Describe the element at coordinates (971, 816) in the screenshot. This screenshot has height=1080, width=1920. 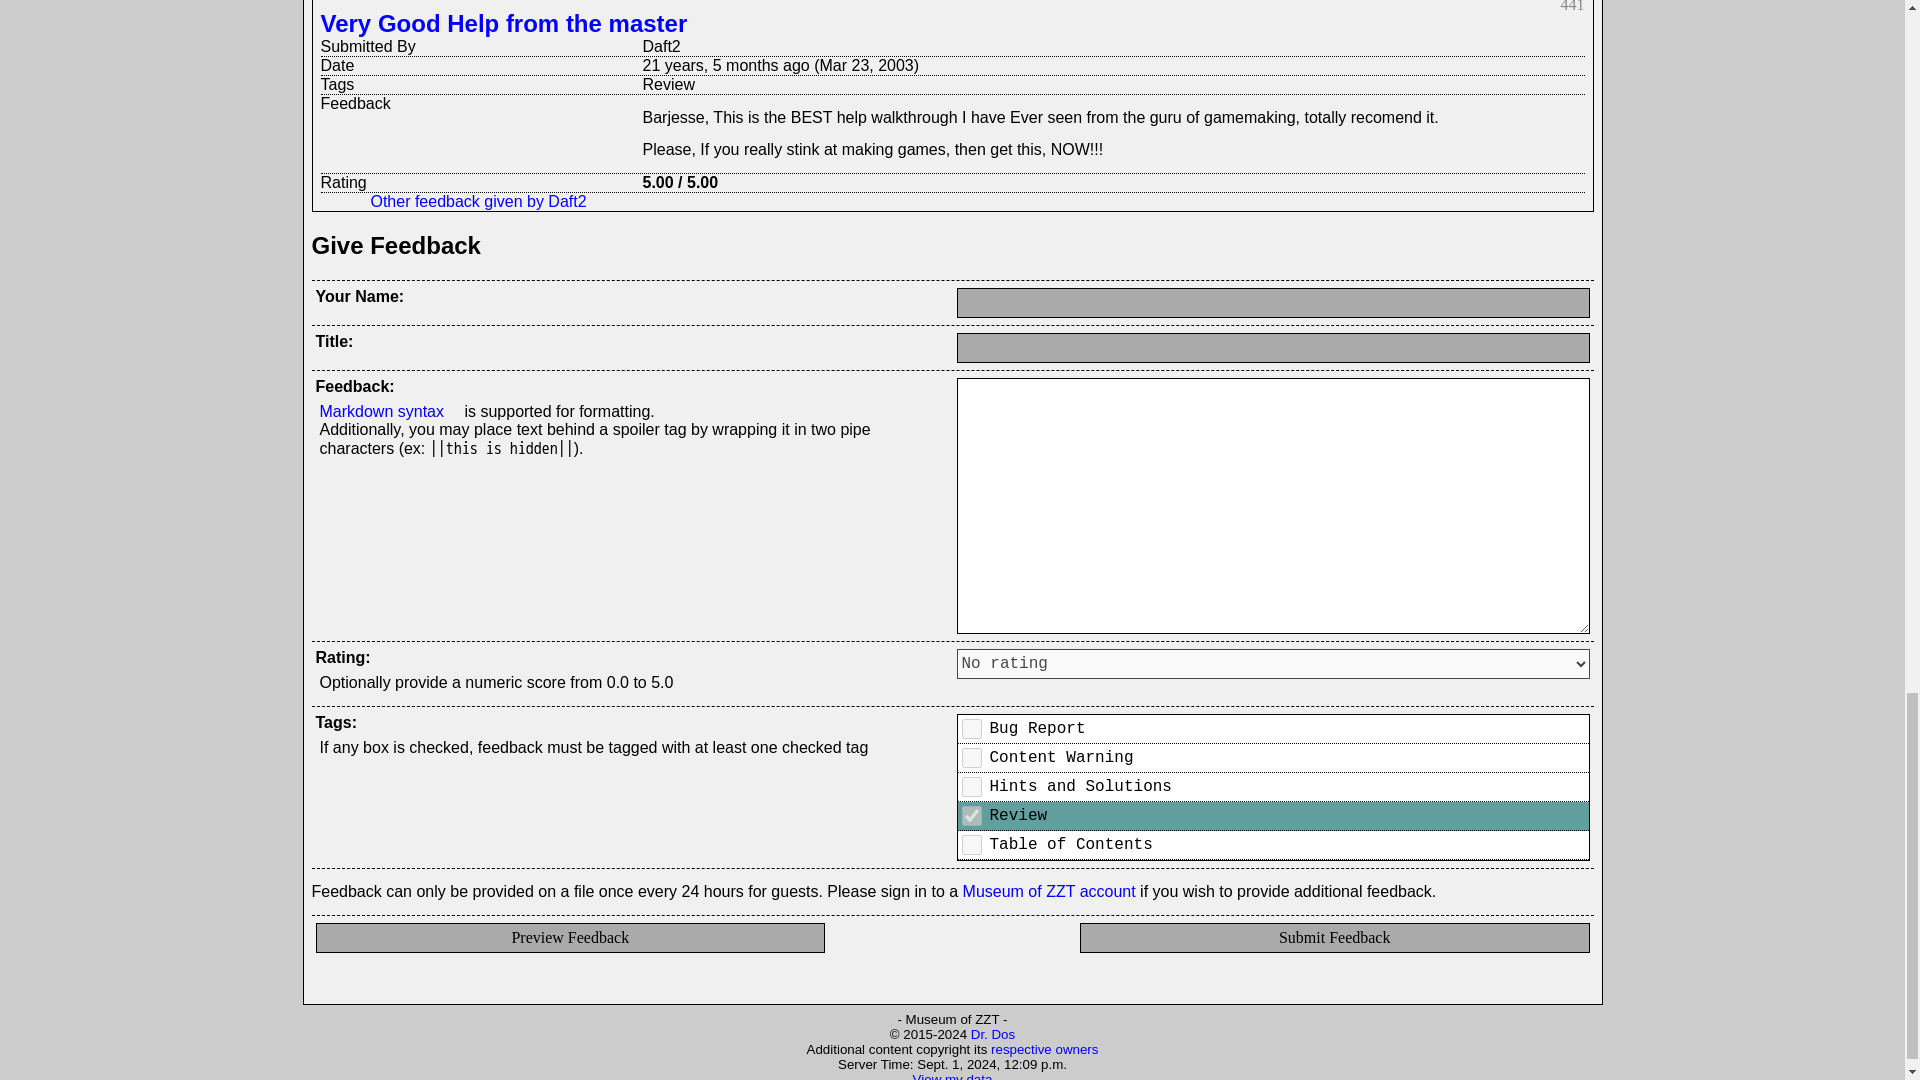
I see `1` at that location.